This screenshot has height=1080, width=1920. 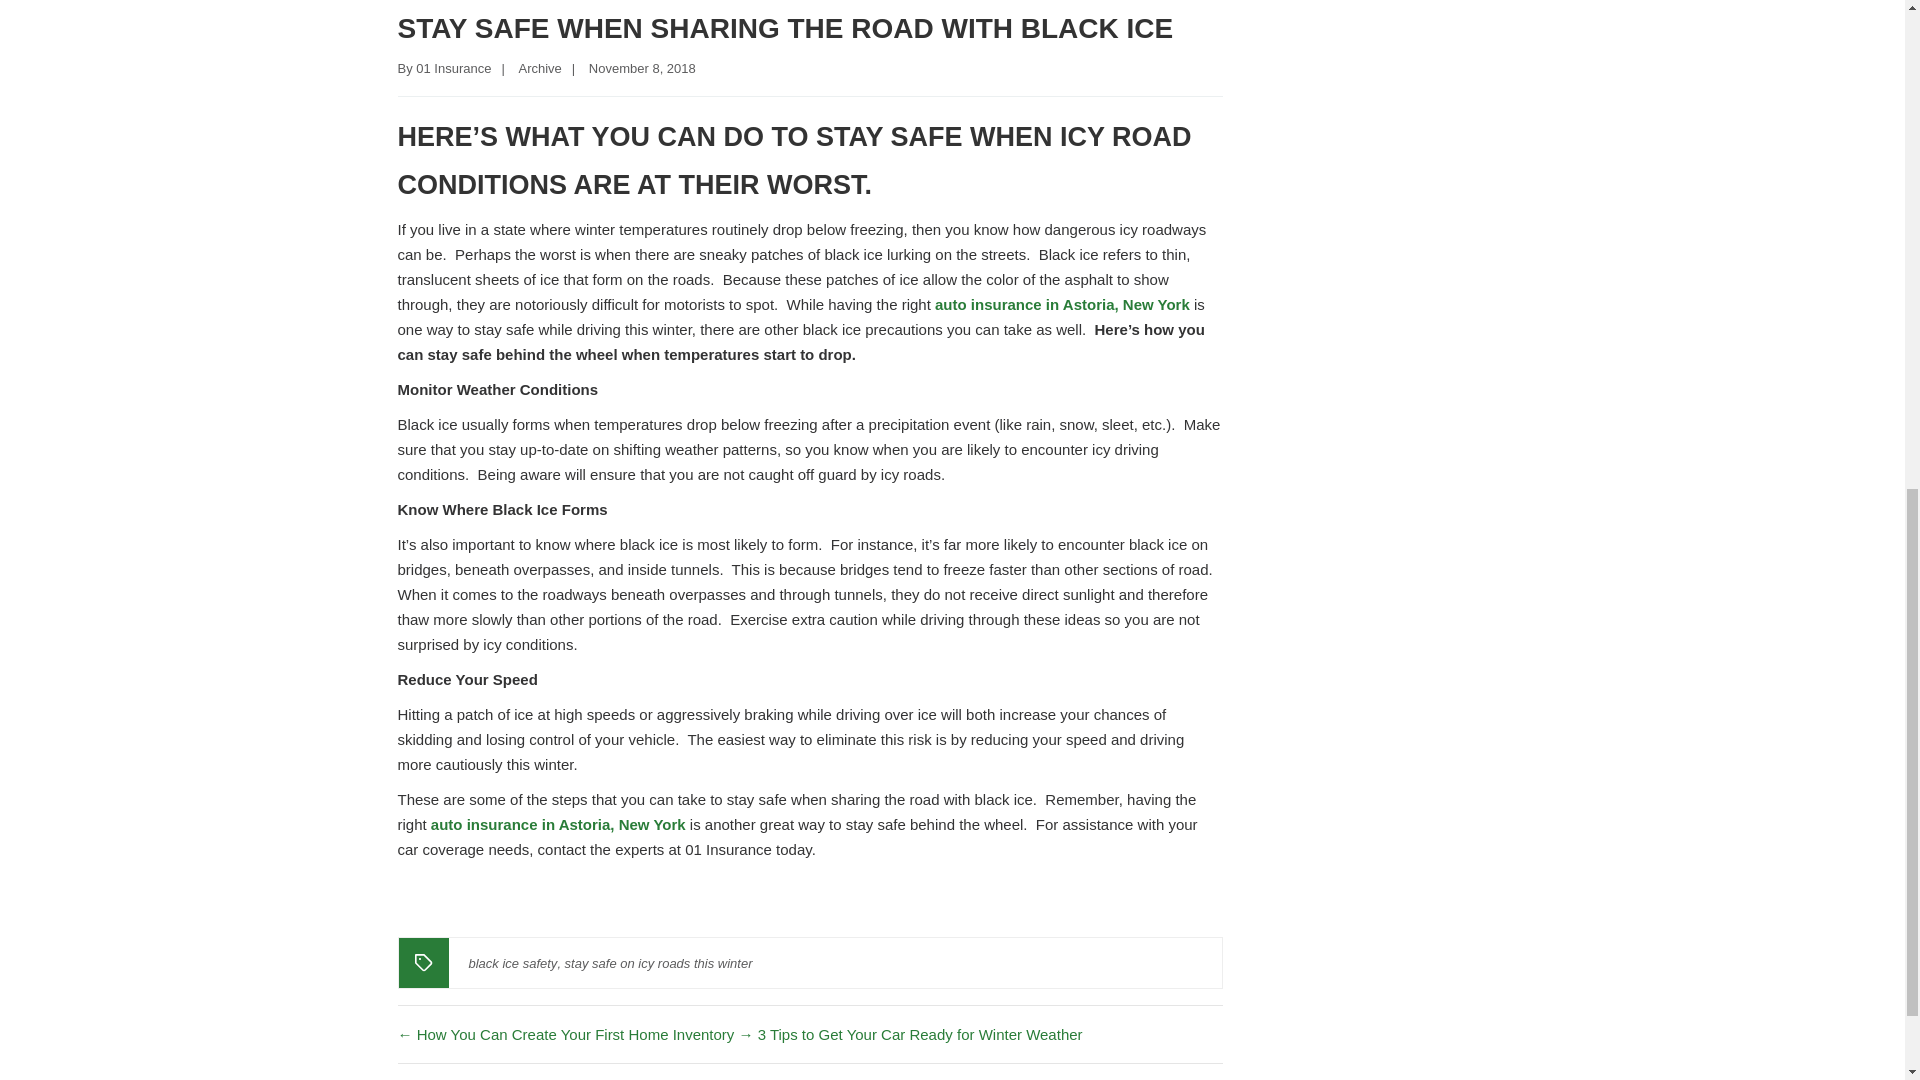 What do you see at coordinates (1062, 304) in the screenshot?
I see `auto insurance in Astoria, New York` at bounding box center [1062, 304].